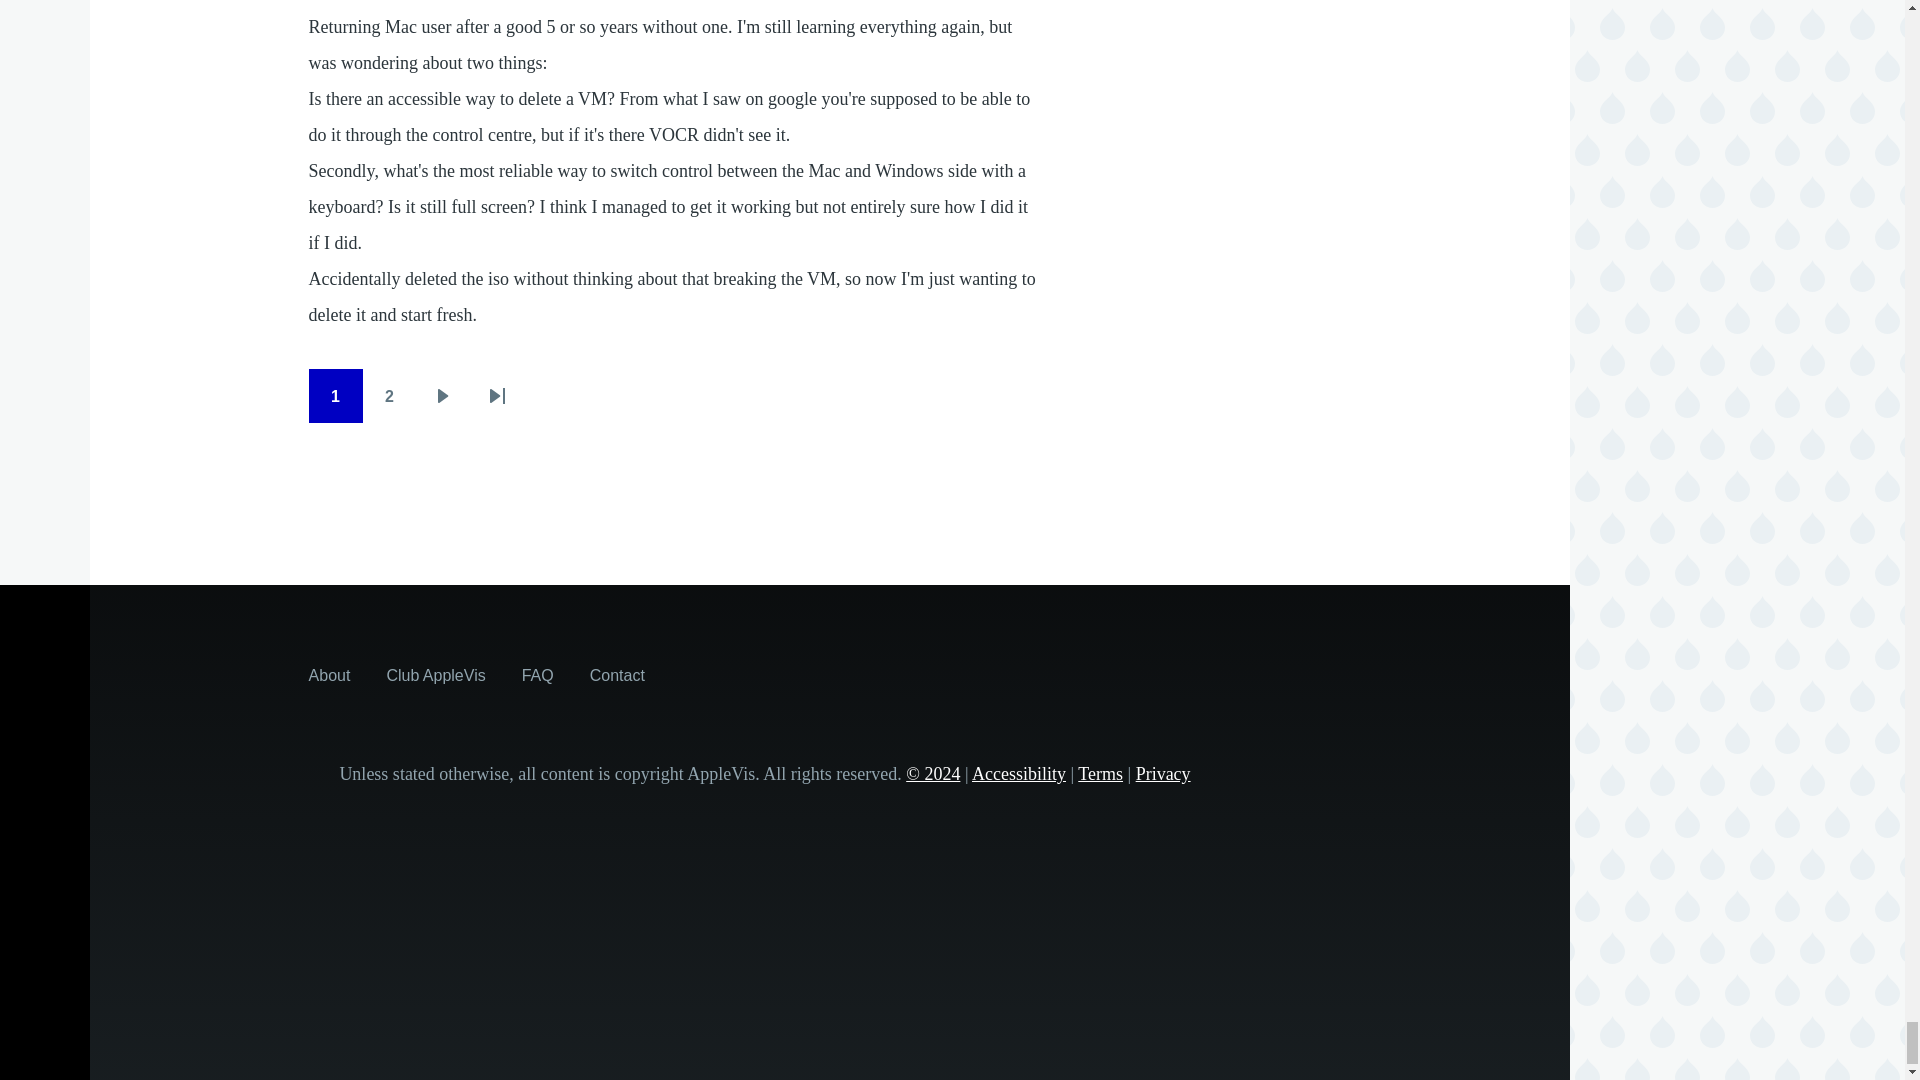 This screenshot has height=1080, width=1920. What do you see at coordinates (389, 396) in the screenshot?
I see `Go to page 2` at bounding box center [389, 396].